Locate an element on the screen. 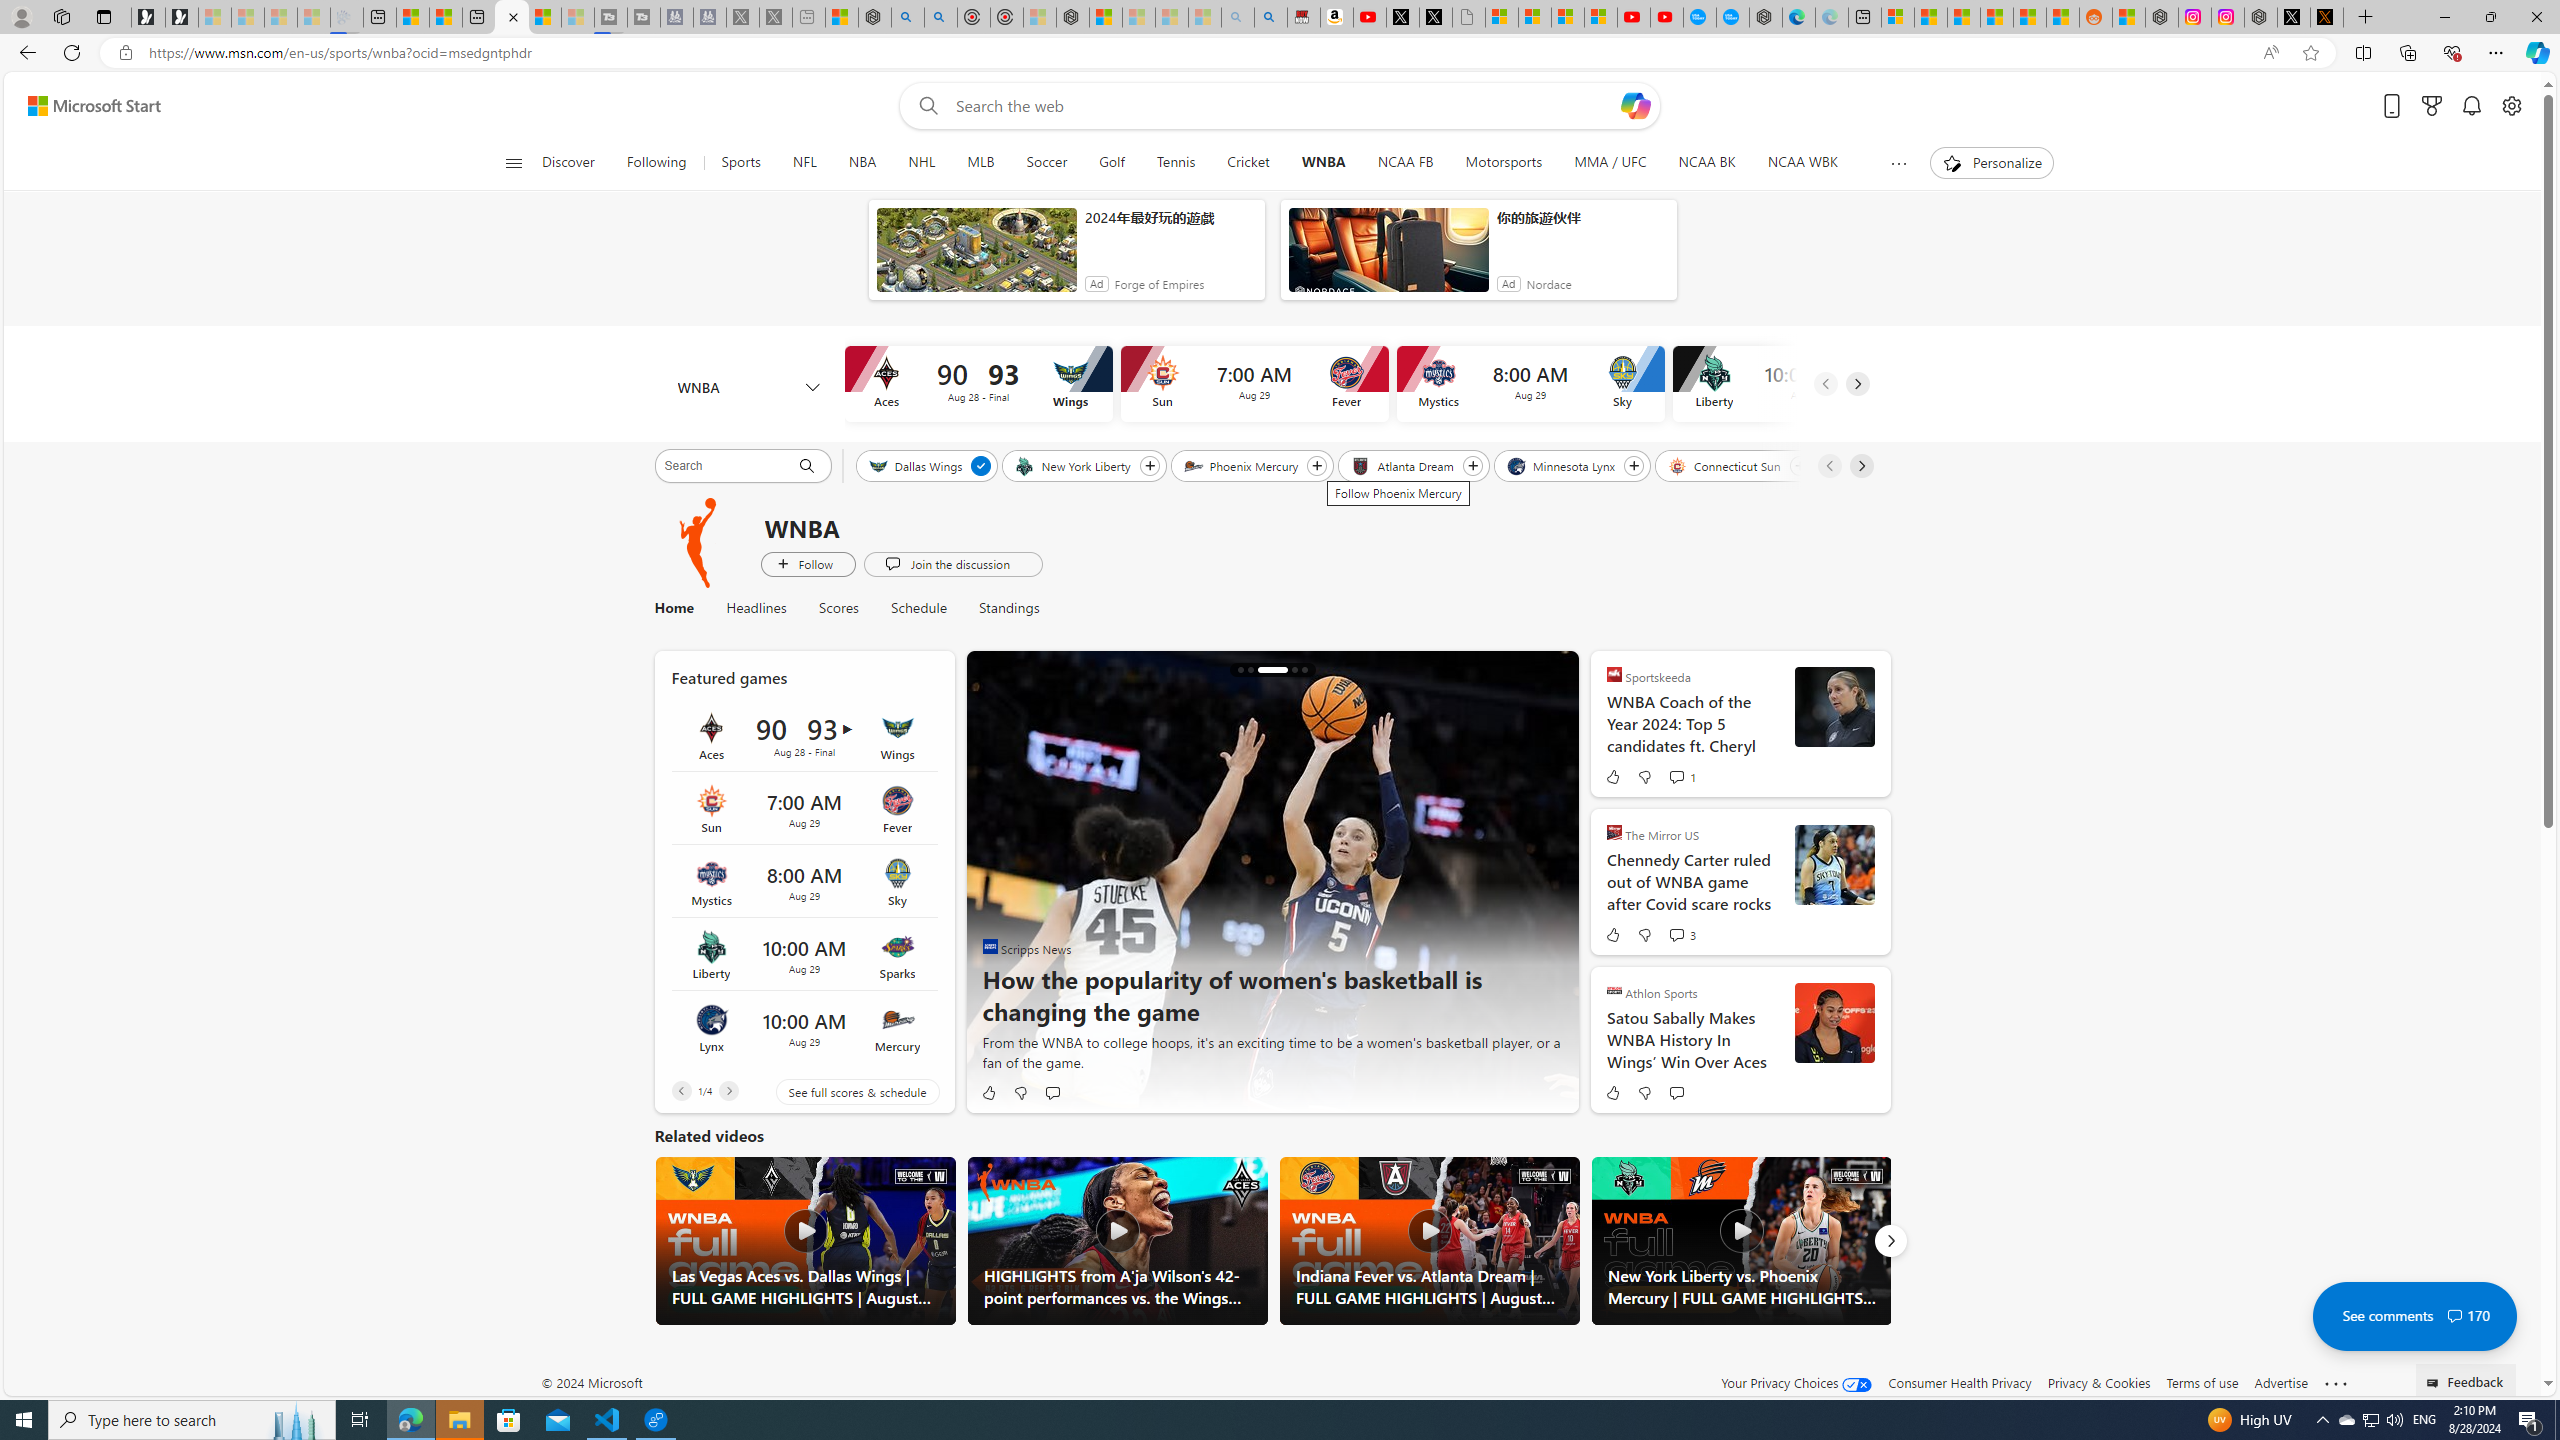 The width and height of the screenshot is (2560, 1440). Mystics vs Sky Time 8:00 AM Date Aug 29 is located at coordinates (803, 882).